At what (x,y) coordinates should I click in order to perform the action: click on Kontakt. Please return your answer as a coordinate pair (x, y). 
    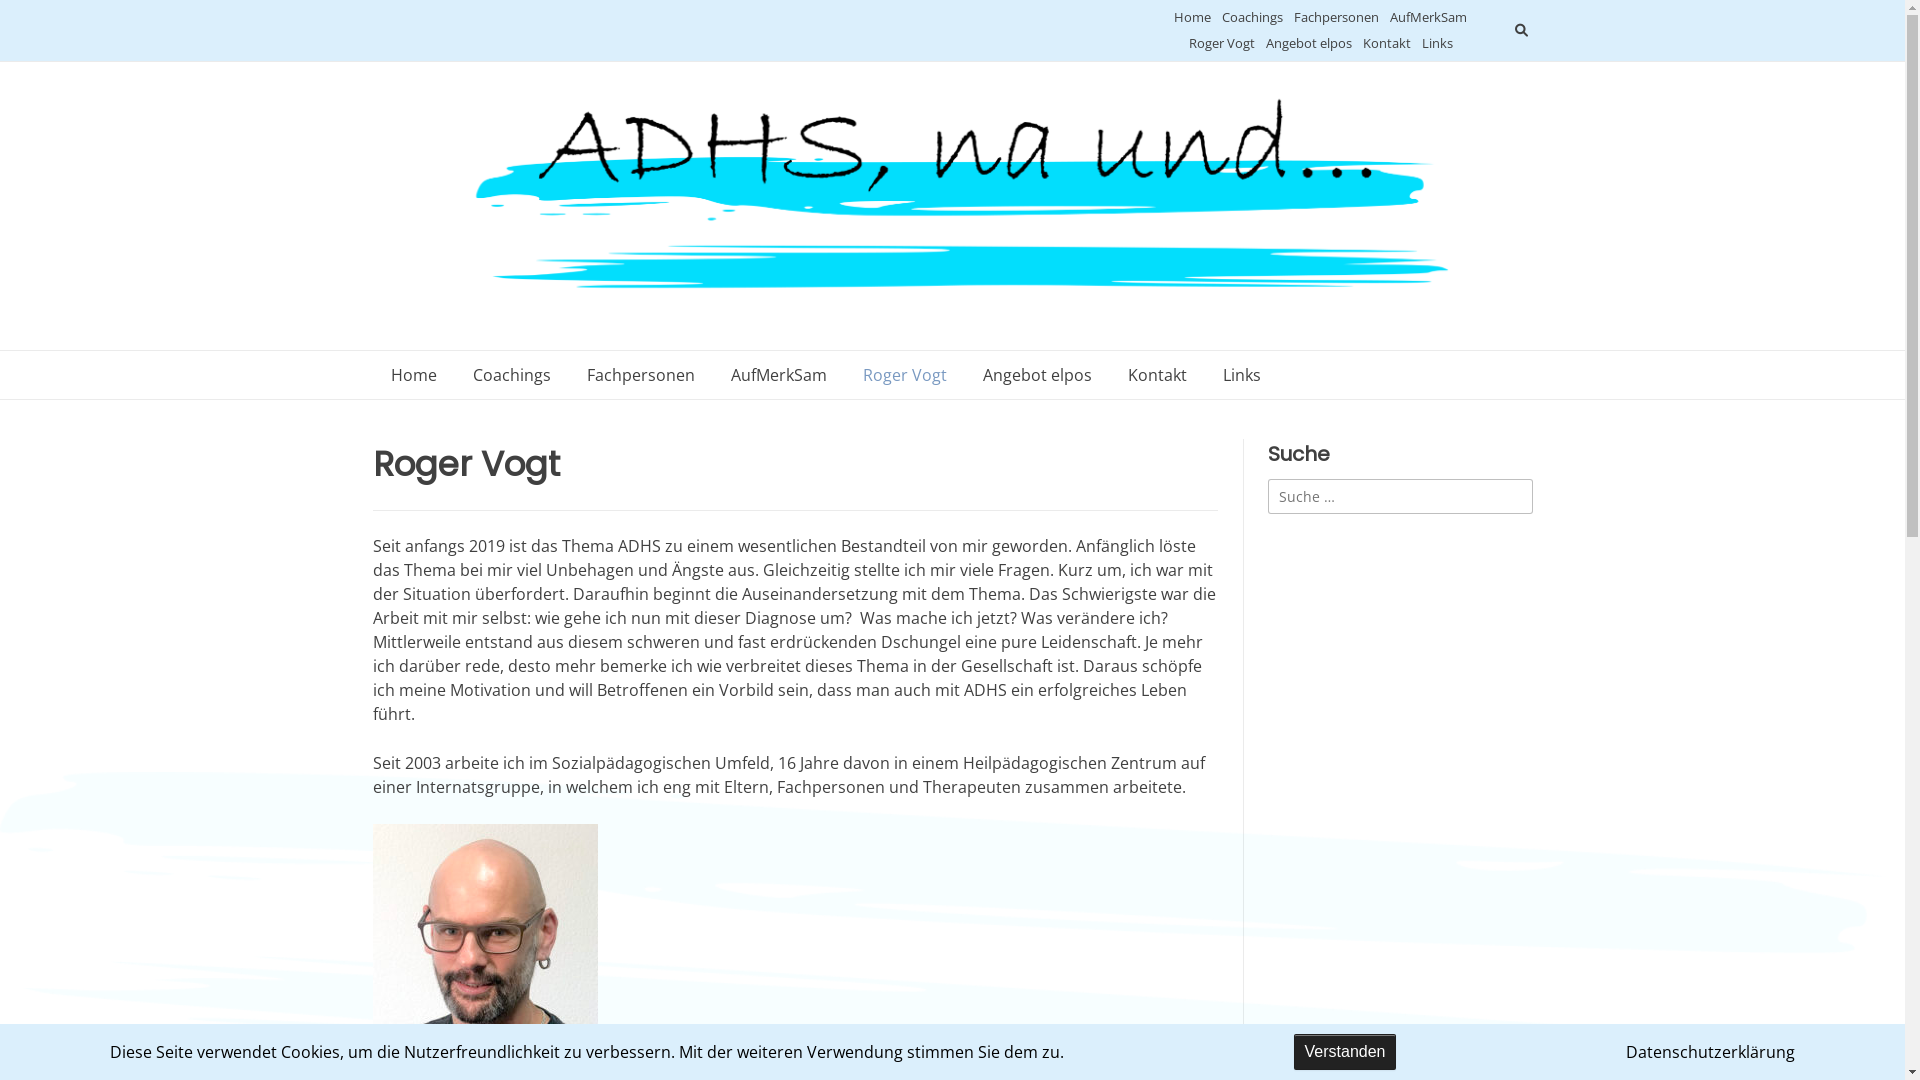
    Looking at the image, I should click on (1387, 43).